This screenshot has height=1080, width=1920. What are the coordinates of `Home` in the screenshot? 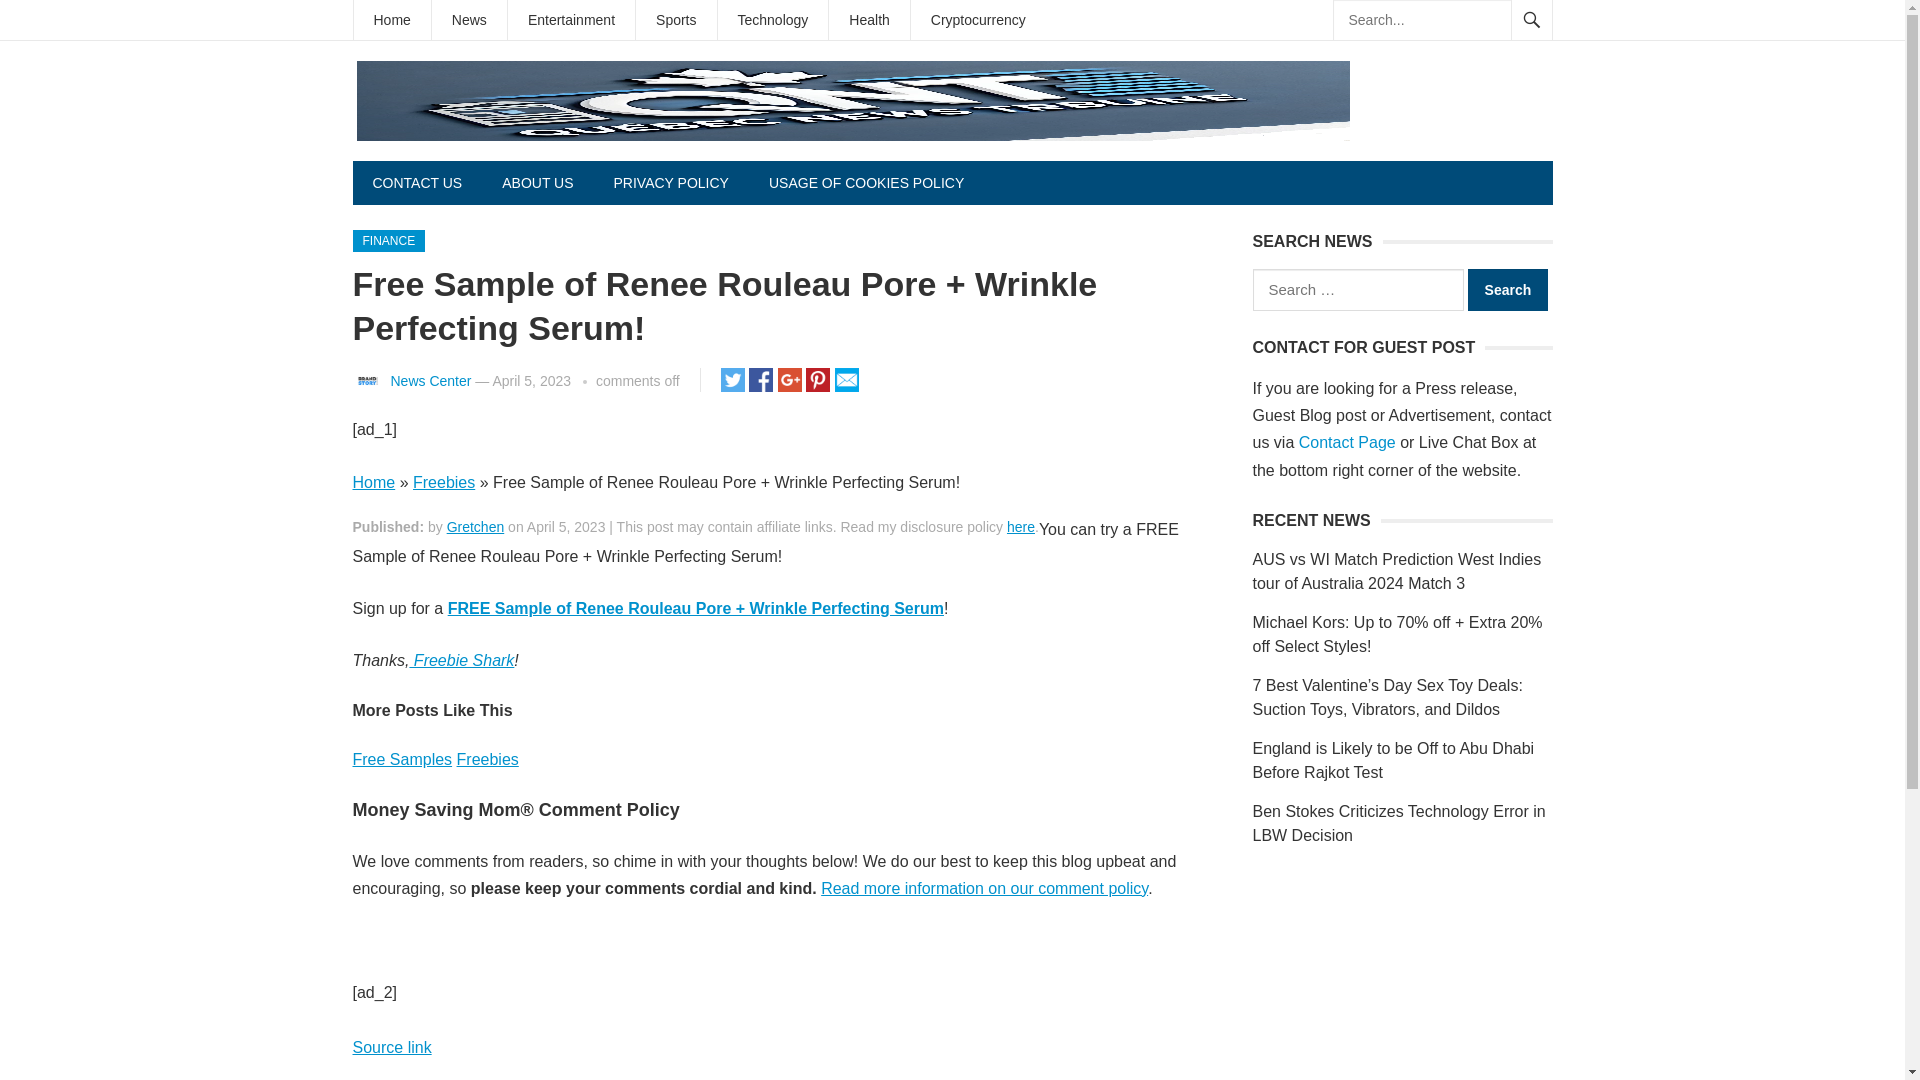 It's located at (392, 20).